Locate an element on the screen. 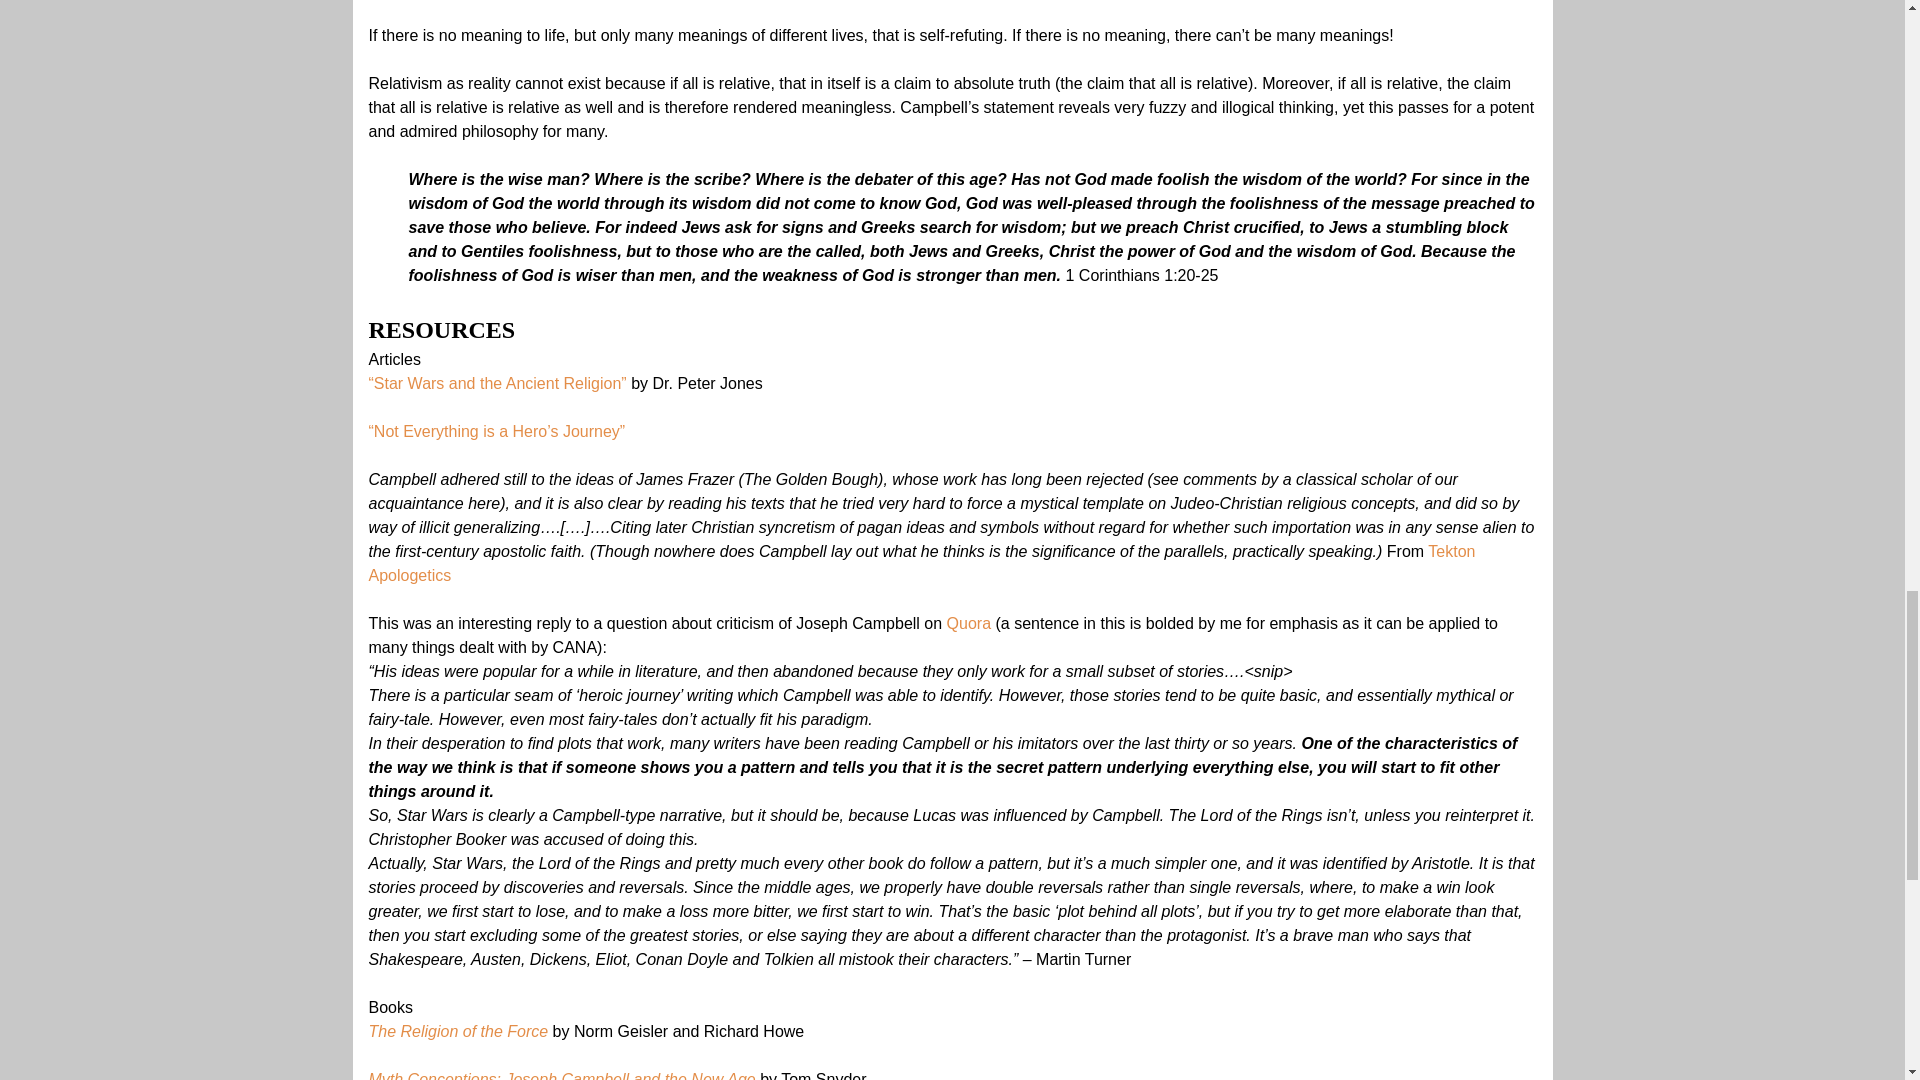 This screenshot has width=1920, height=1080. The Religion of the Force is located at coordinates (458, 1031).